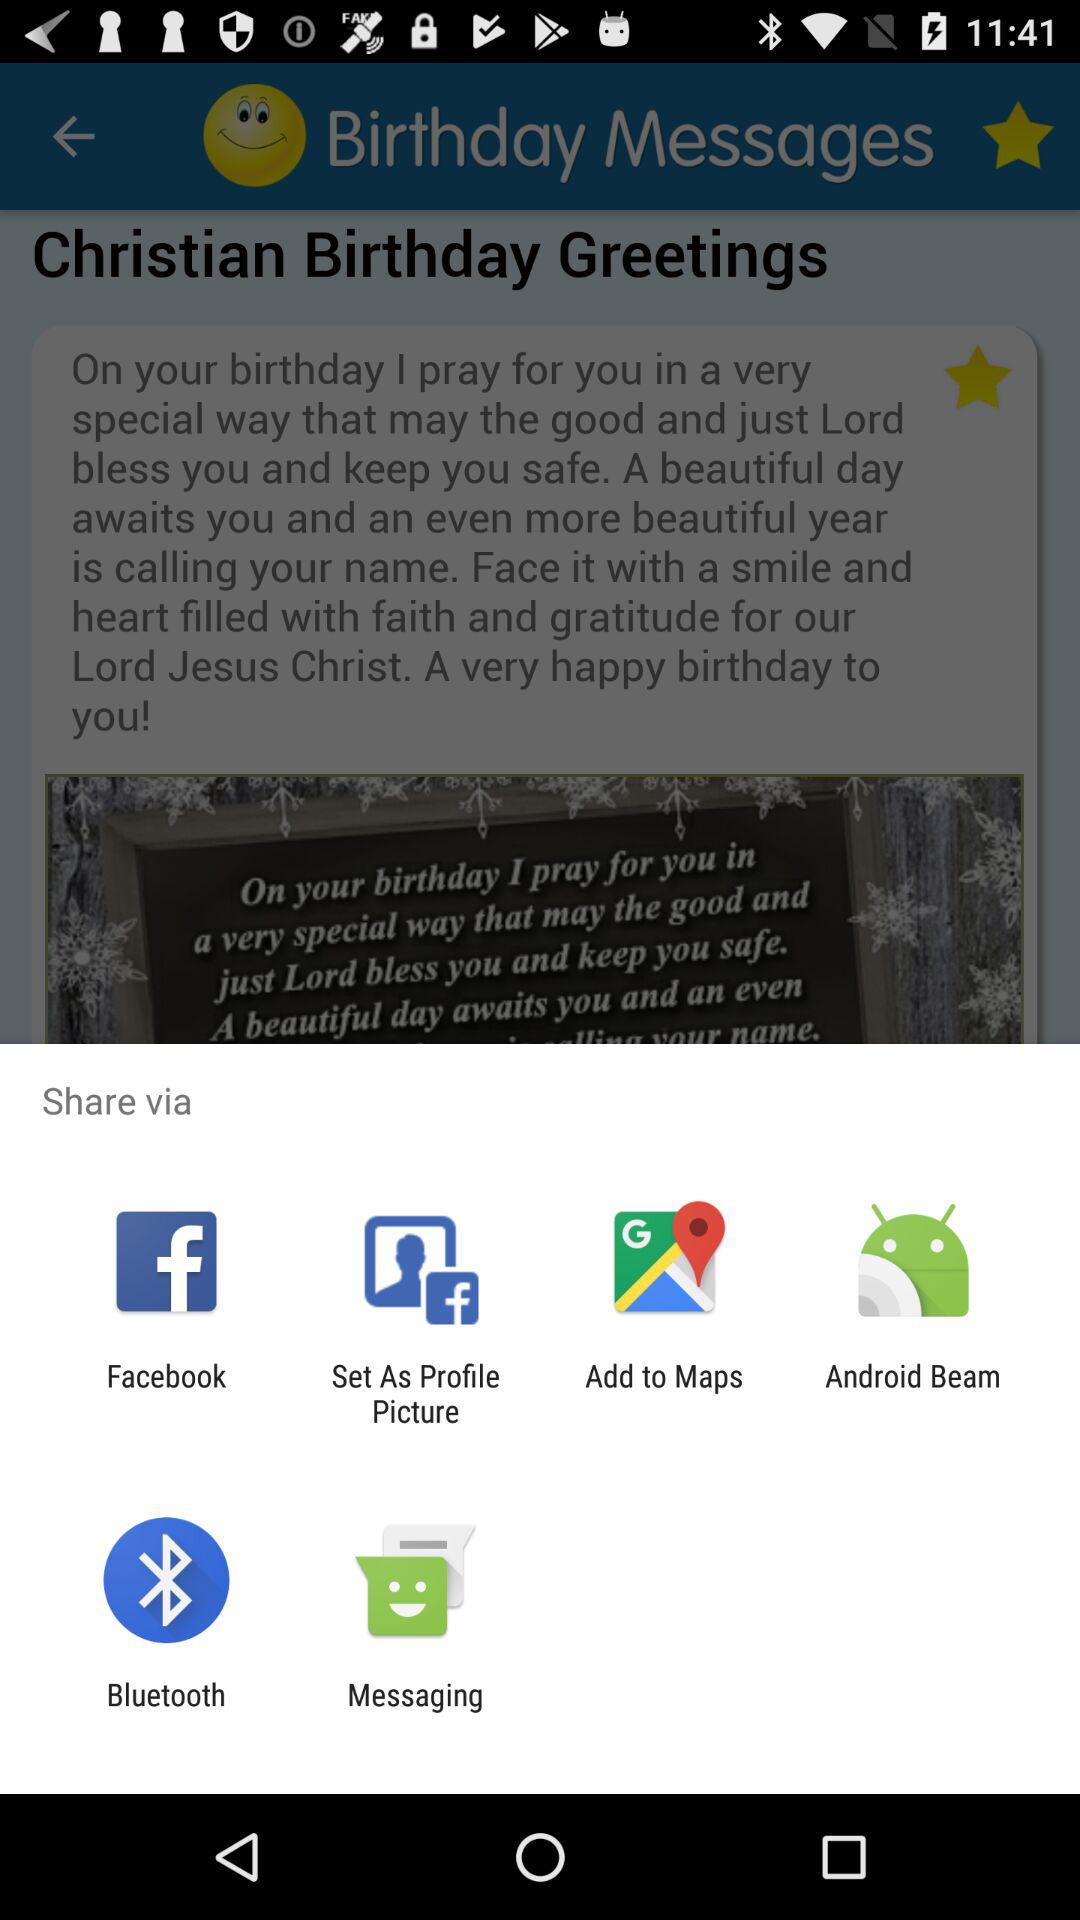 This screenshot has height=1920, width=1080. What do you see at coordinates (415, 1712) in the screenshot?
I see `open the messaging icon` at bounding box center [415, 1712].